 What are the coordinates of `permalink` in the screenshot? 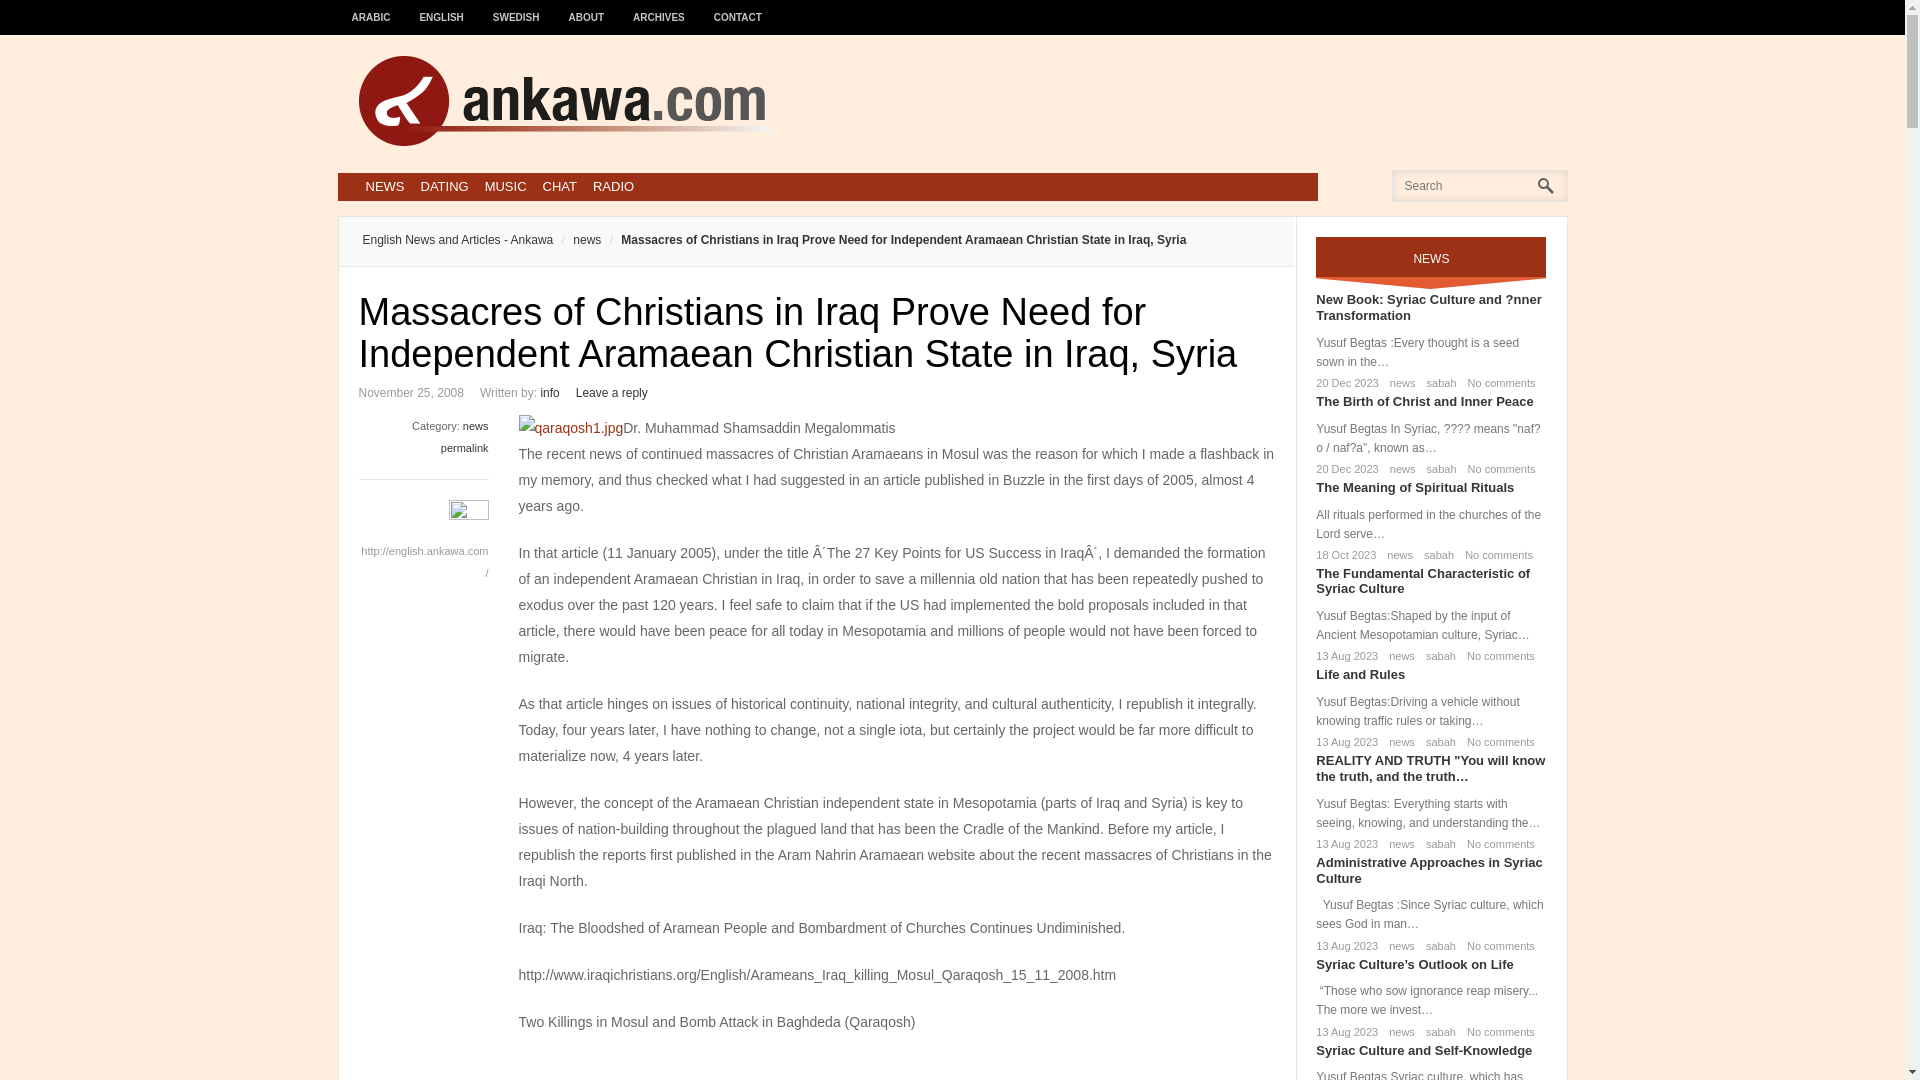 It's located at (465, 447).